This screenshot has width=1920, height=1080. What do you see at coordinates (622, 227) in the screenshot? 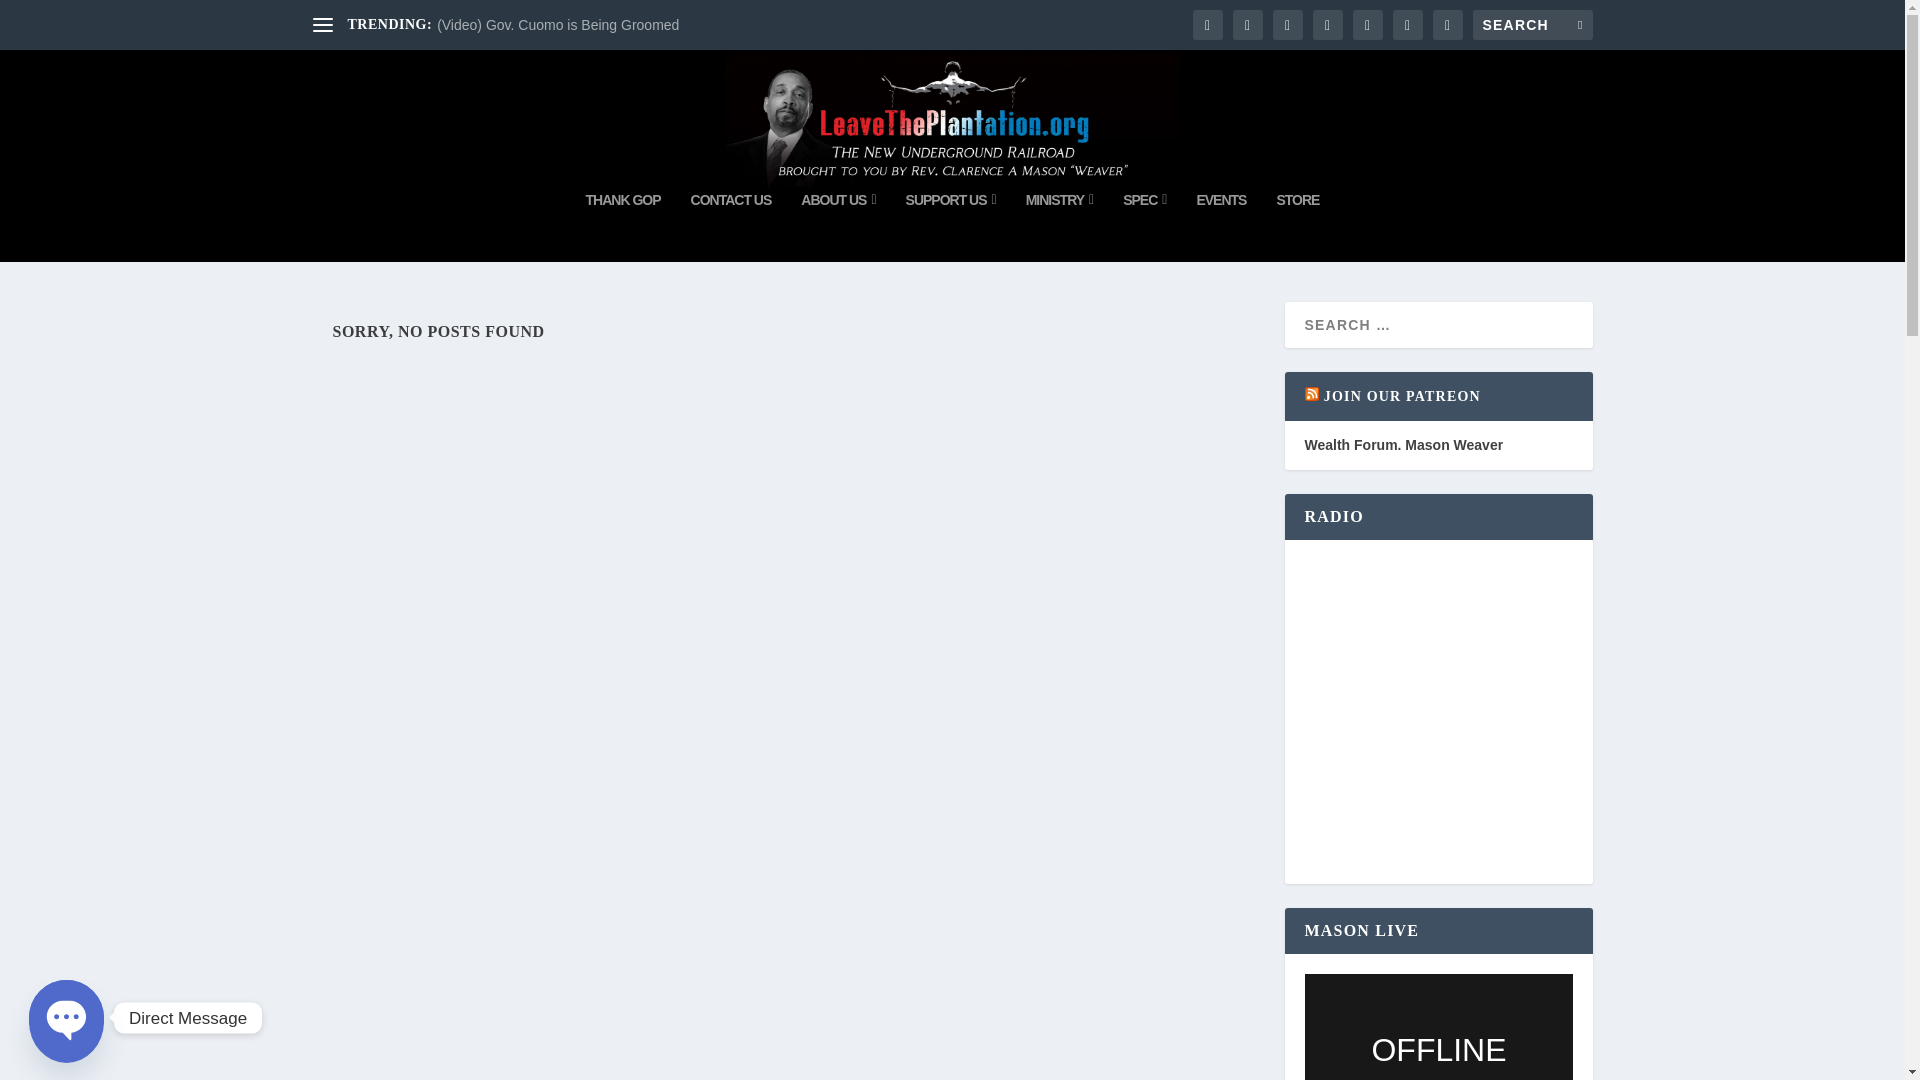
I see `THANK GOP` at bounding box center [622, 227].